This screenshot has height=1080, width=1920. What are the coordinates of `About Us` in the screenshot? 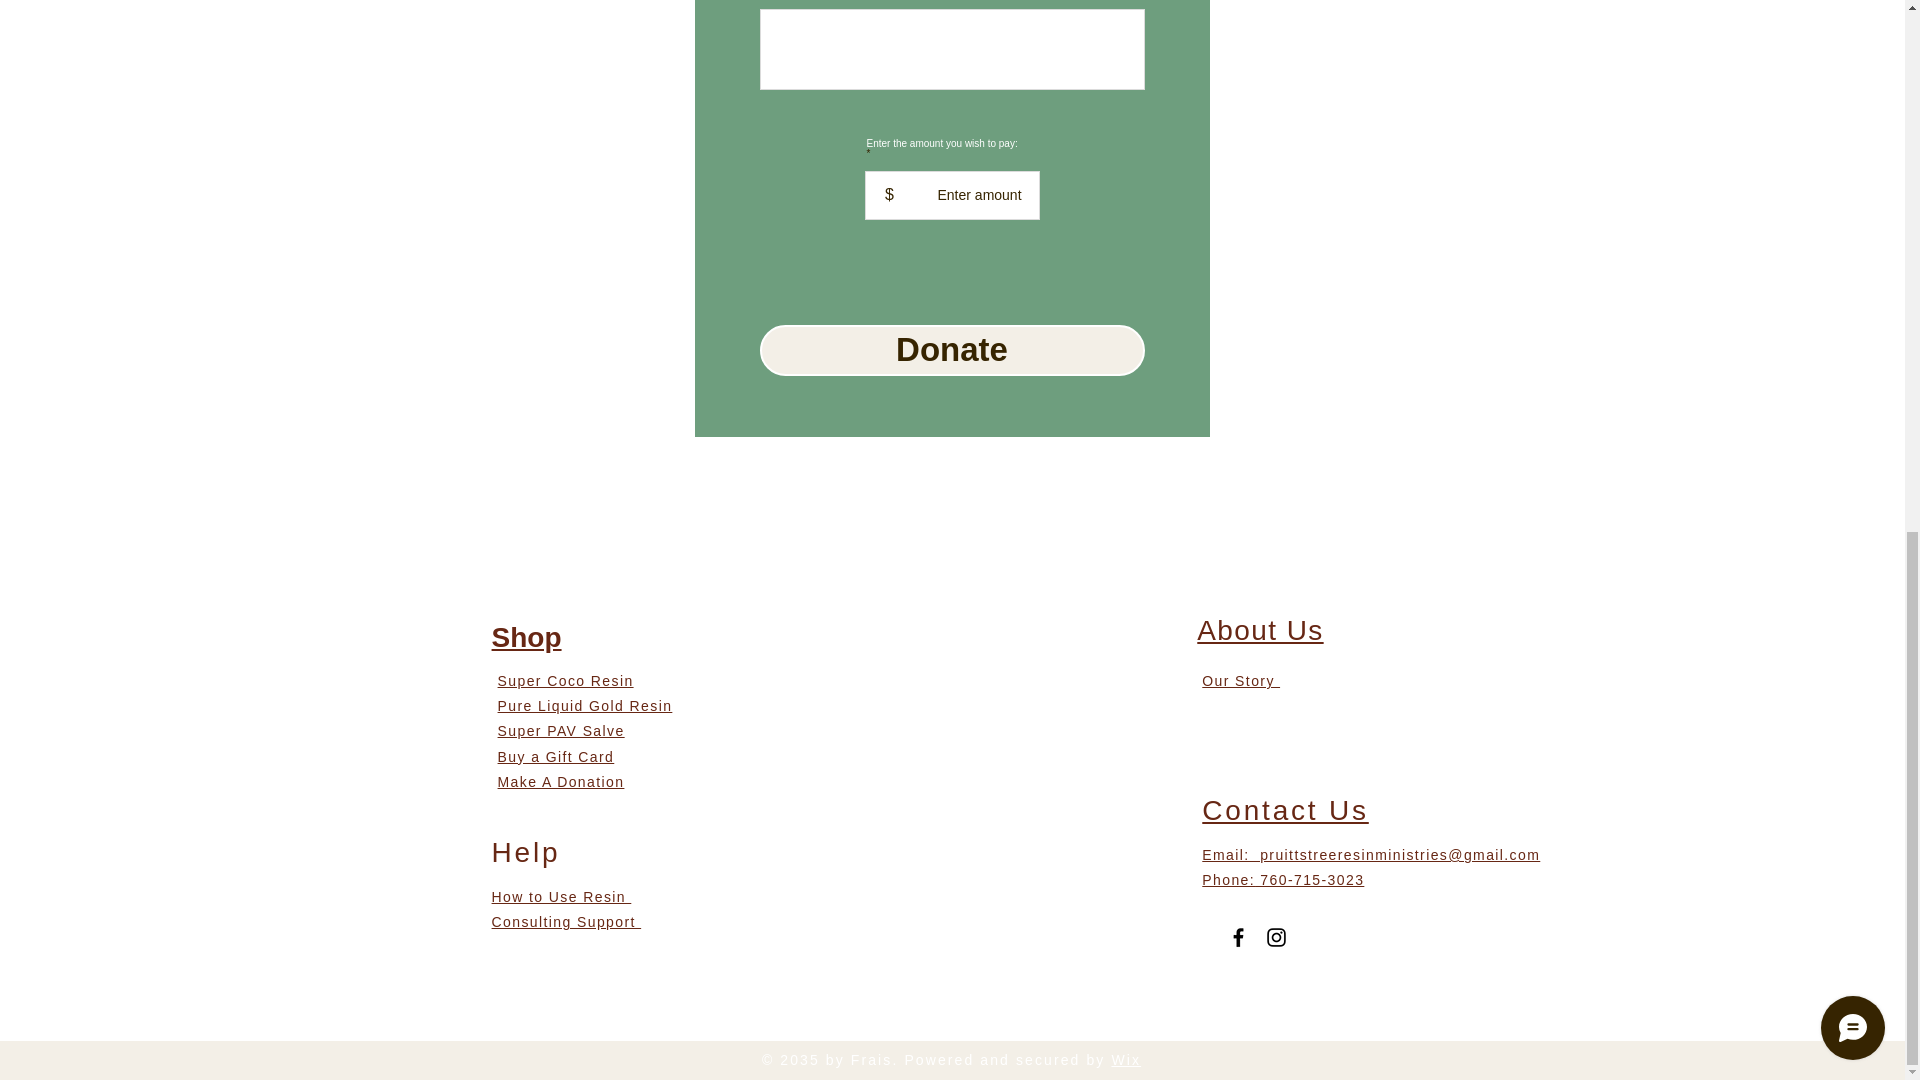 It's located at (1259, 630).